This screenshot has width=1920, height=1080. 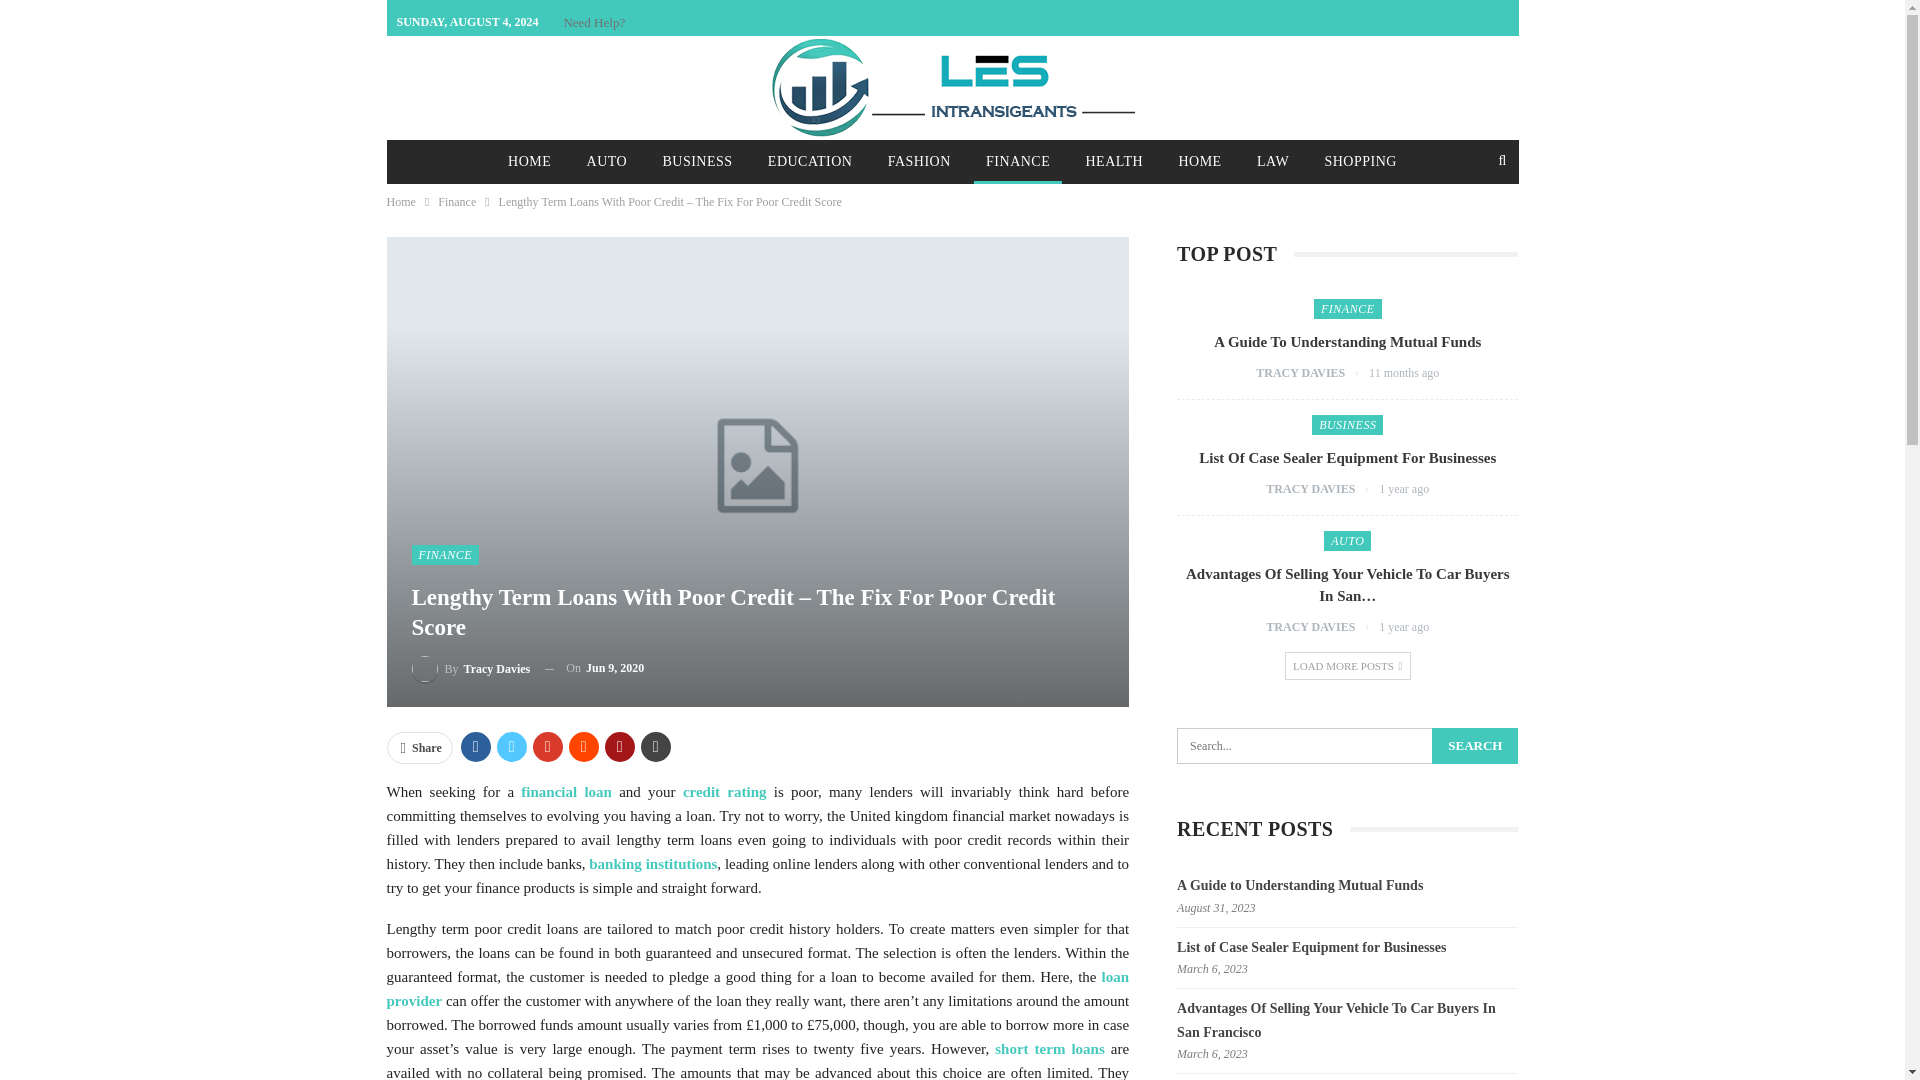 What do you see at coordinates (1475, 745) in the screenshot?
I see `Search` at bounding box center [1475, 745].